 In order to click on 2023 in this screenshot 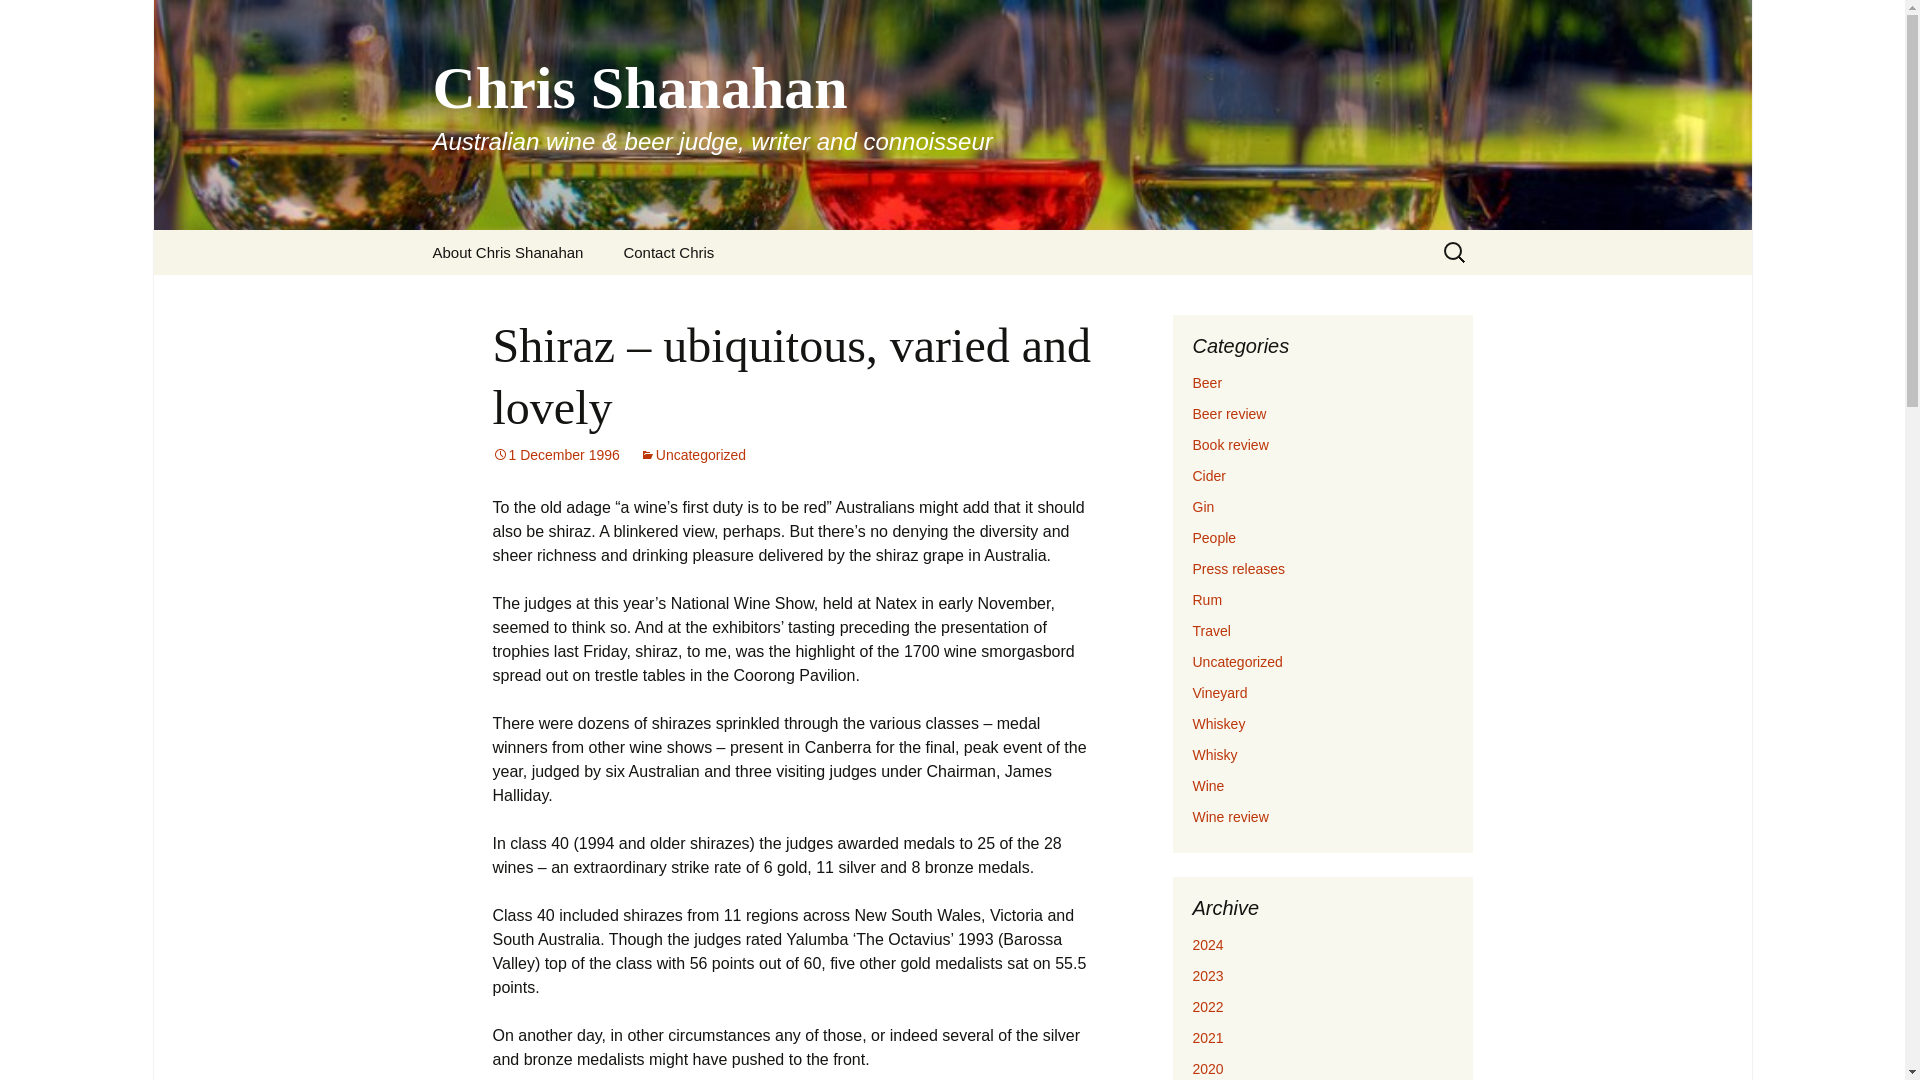, I will do `click(1208, 975)`.